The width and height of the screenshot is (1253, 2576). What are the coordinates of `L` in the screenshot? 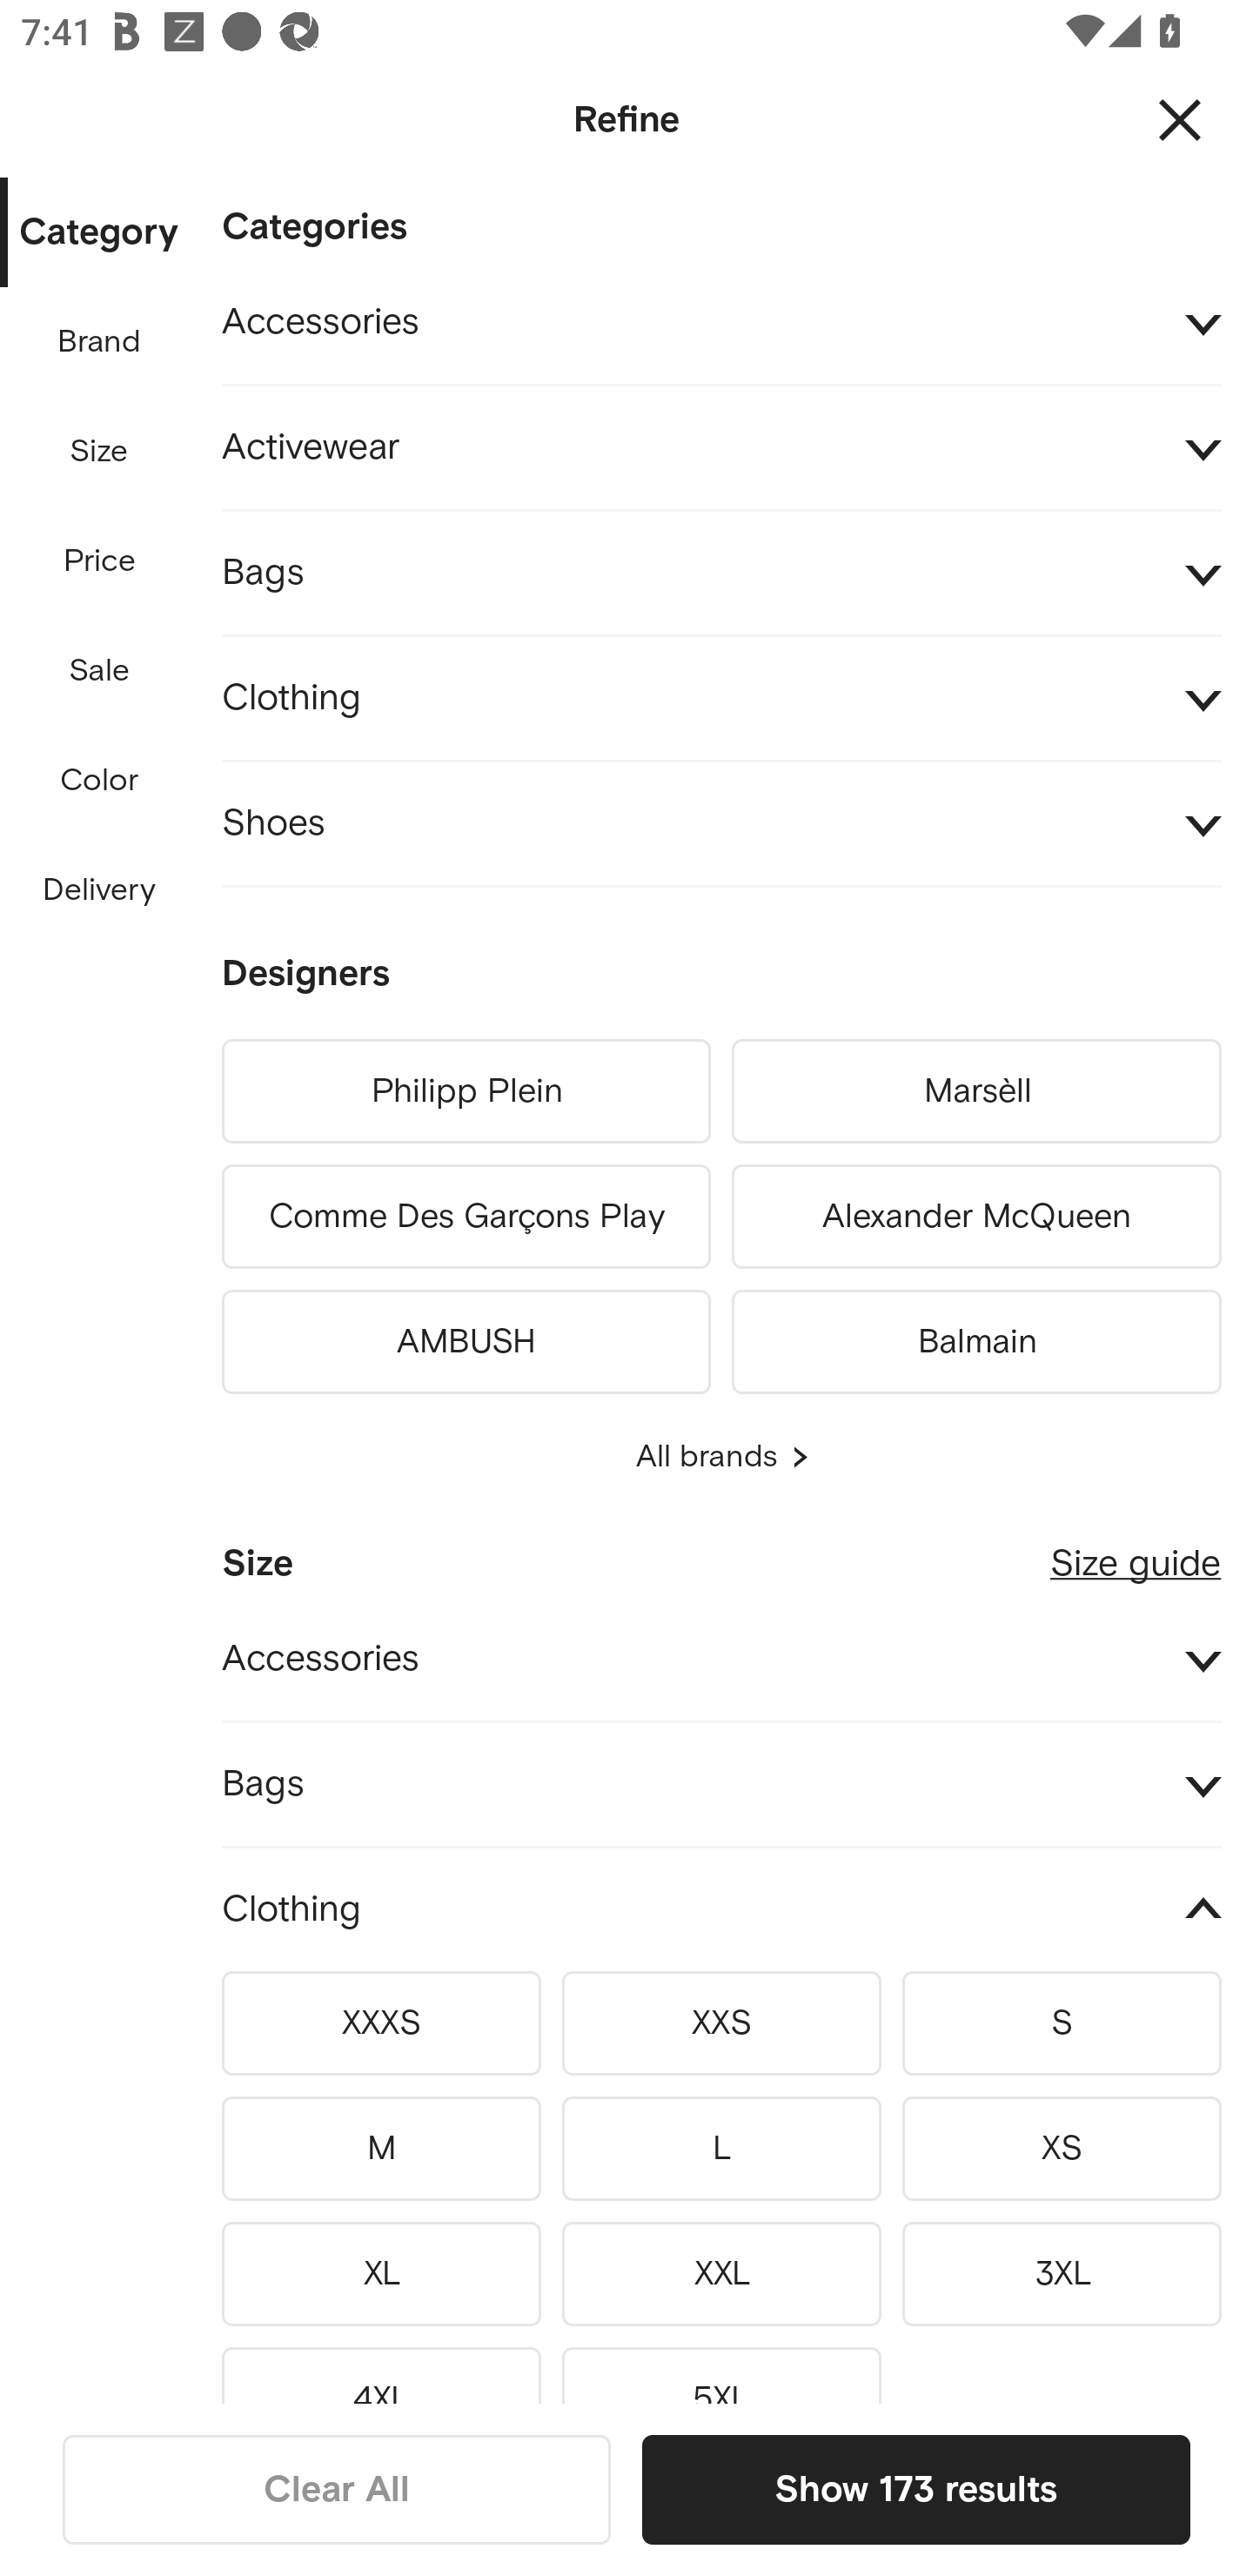 It's located at (721, 2148).